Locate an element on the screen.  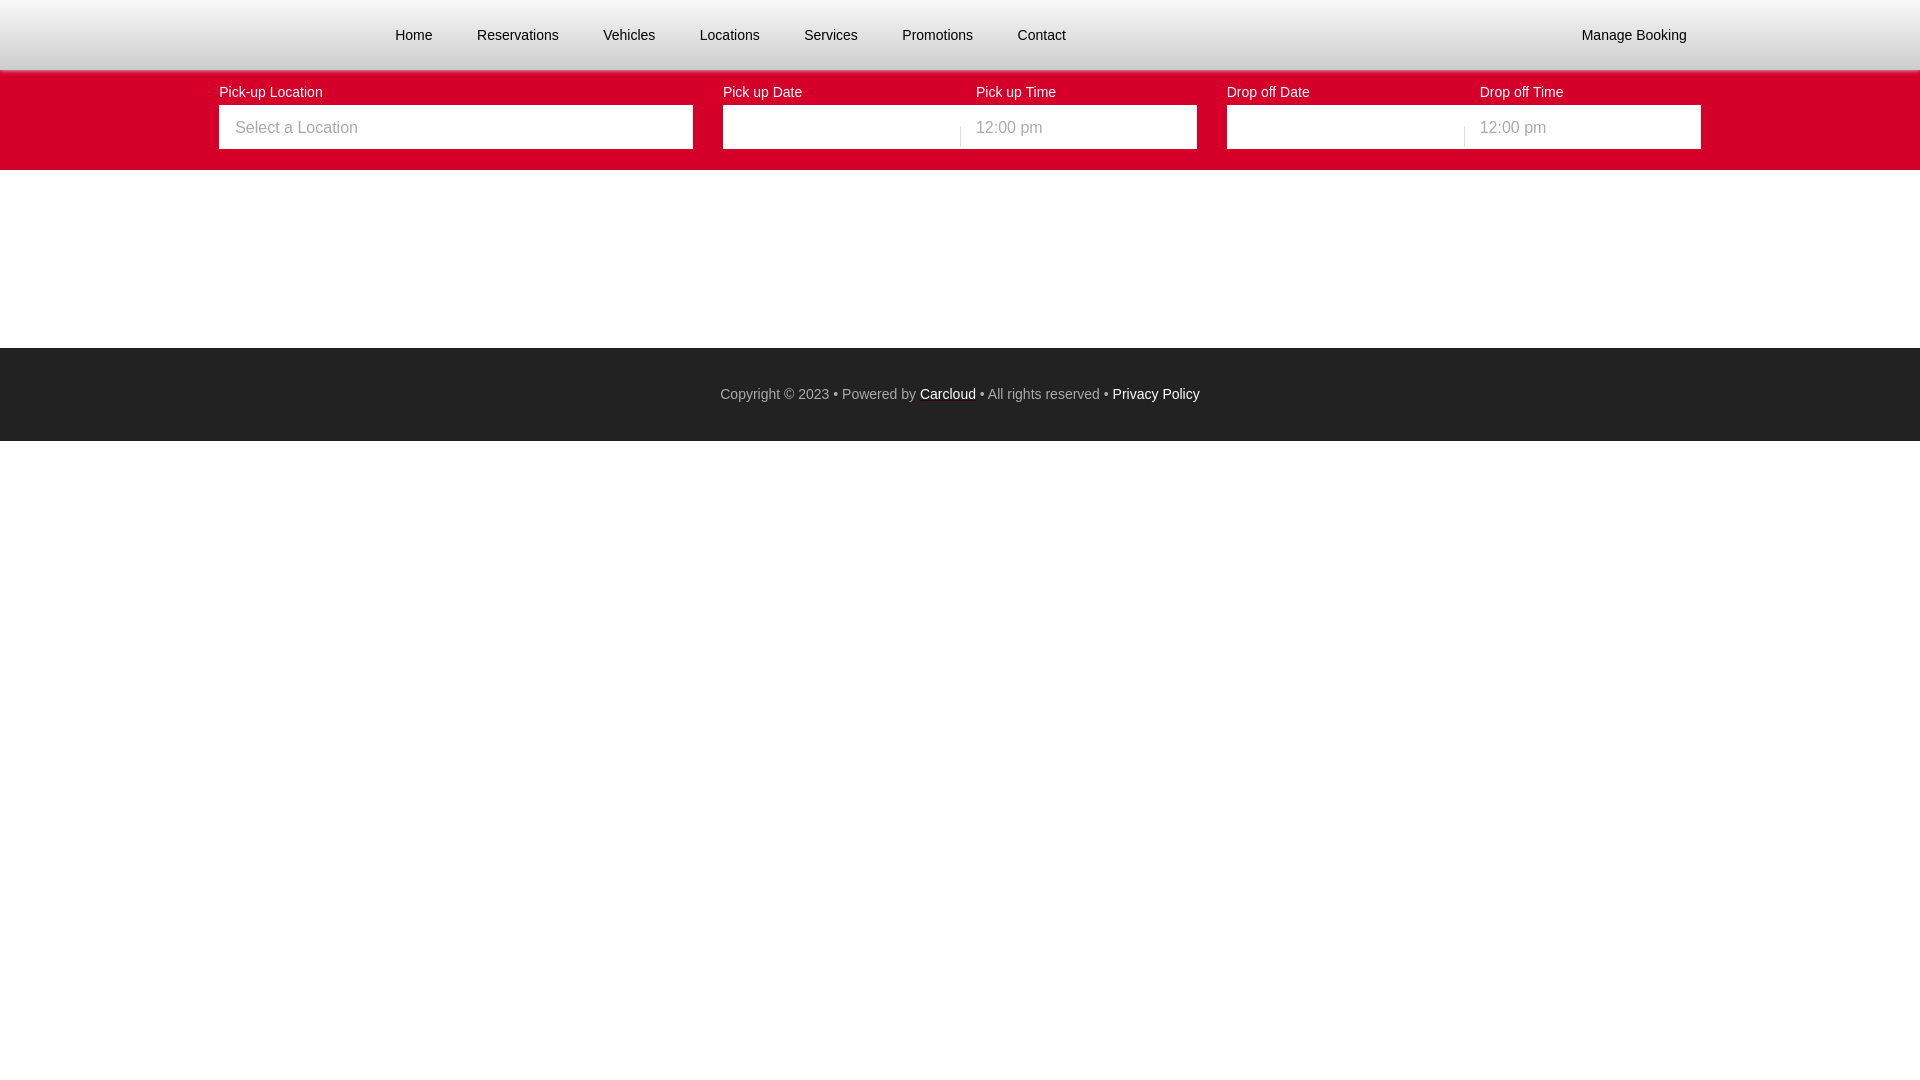
Locations is located at coordinates (730, 35).